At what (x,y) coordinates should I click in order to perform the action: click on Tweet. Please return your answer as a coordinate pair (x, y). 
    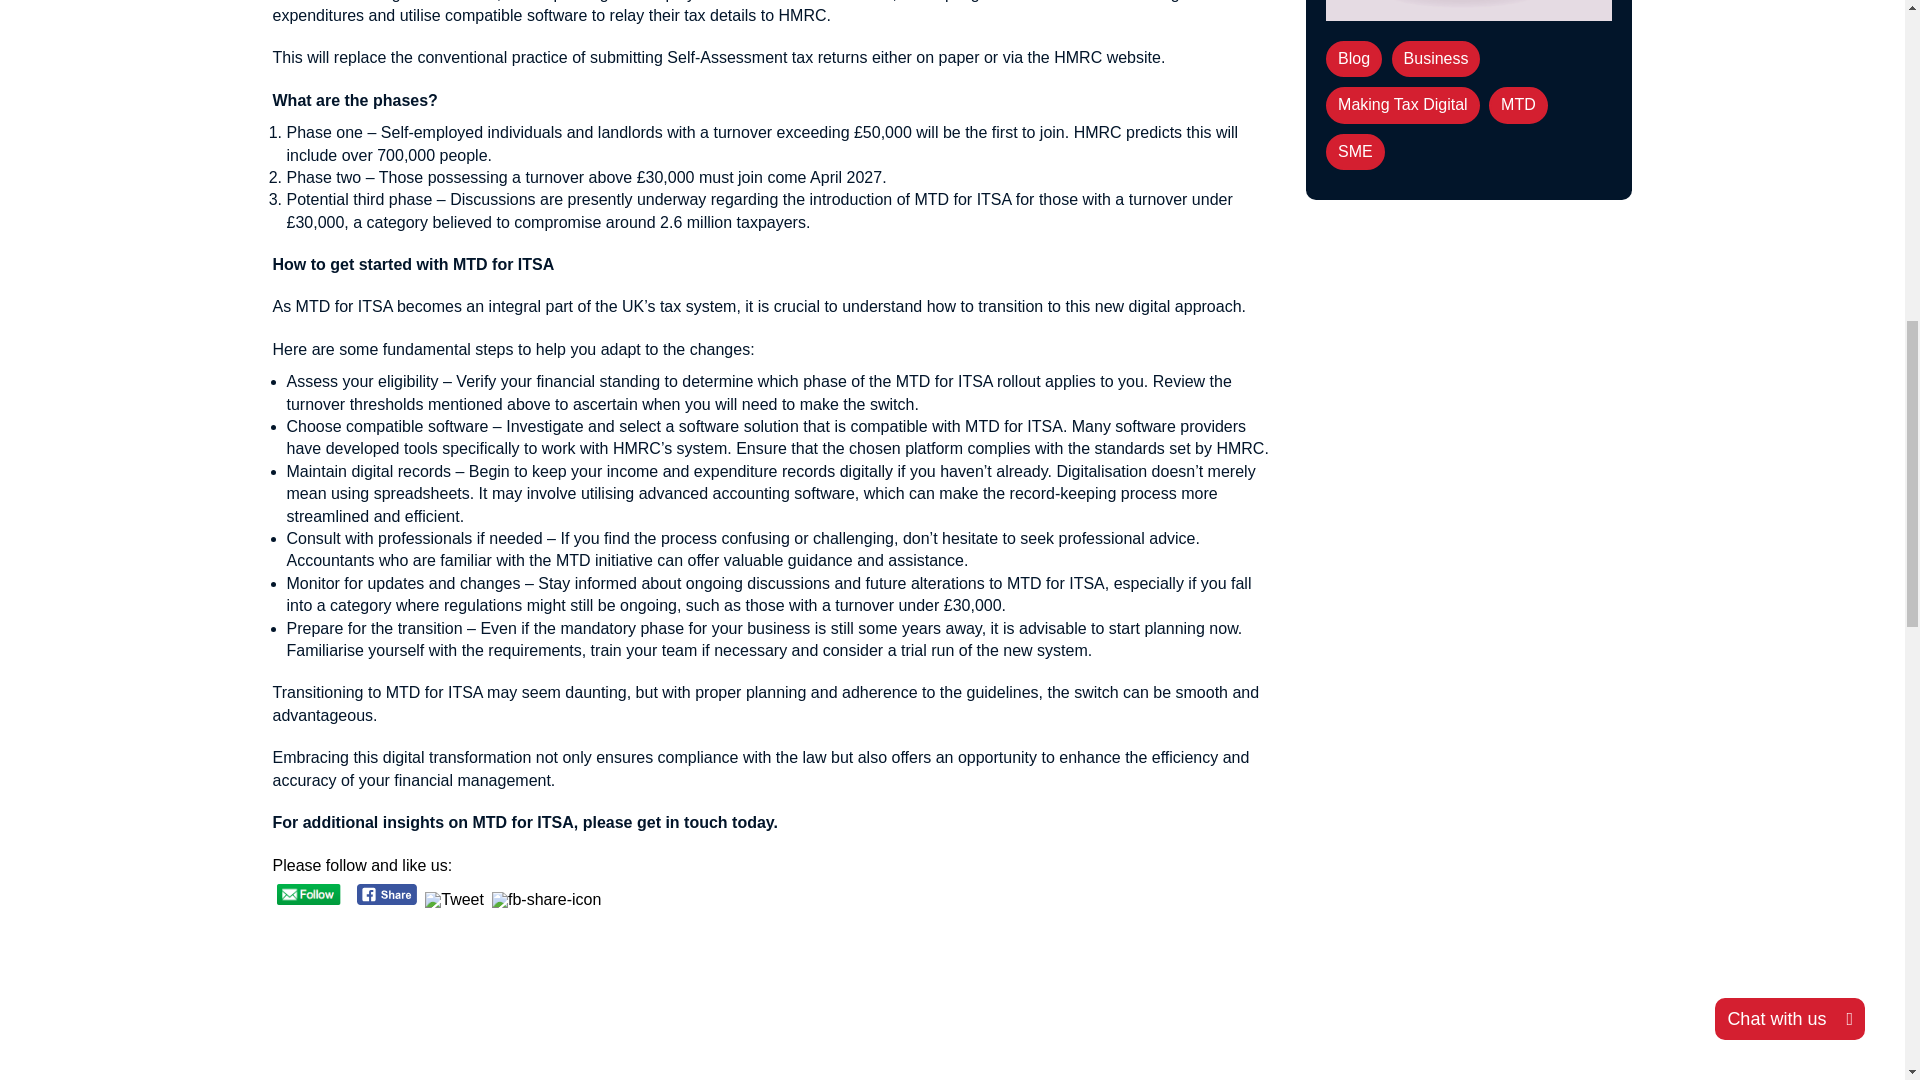
    Looking at the image, I should click on (454, 902).